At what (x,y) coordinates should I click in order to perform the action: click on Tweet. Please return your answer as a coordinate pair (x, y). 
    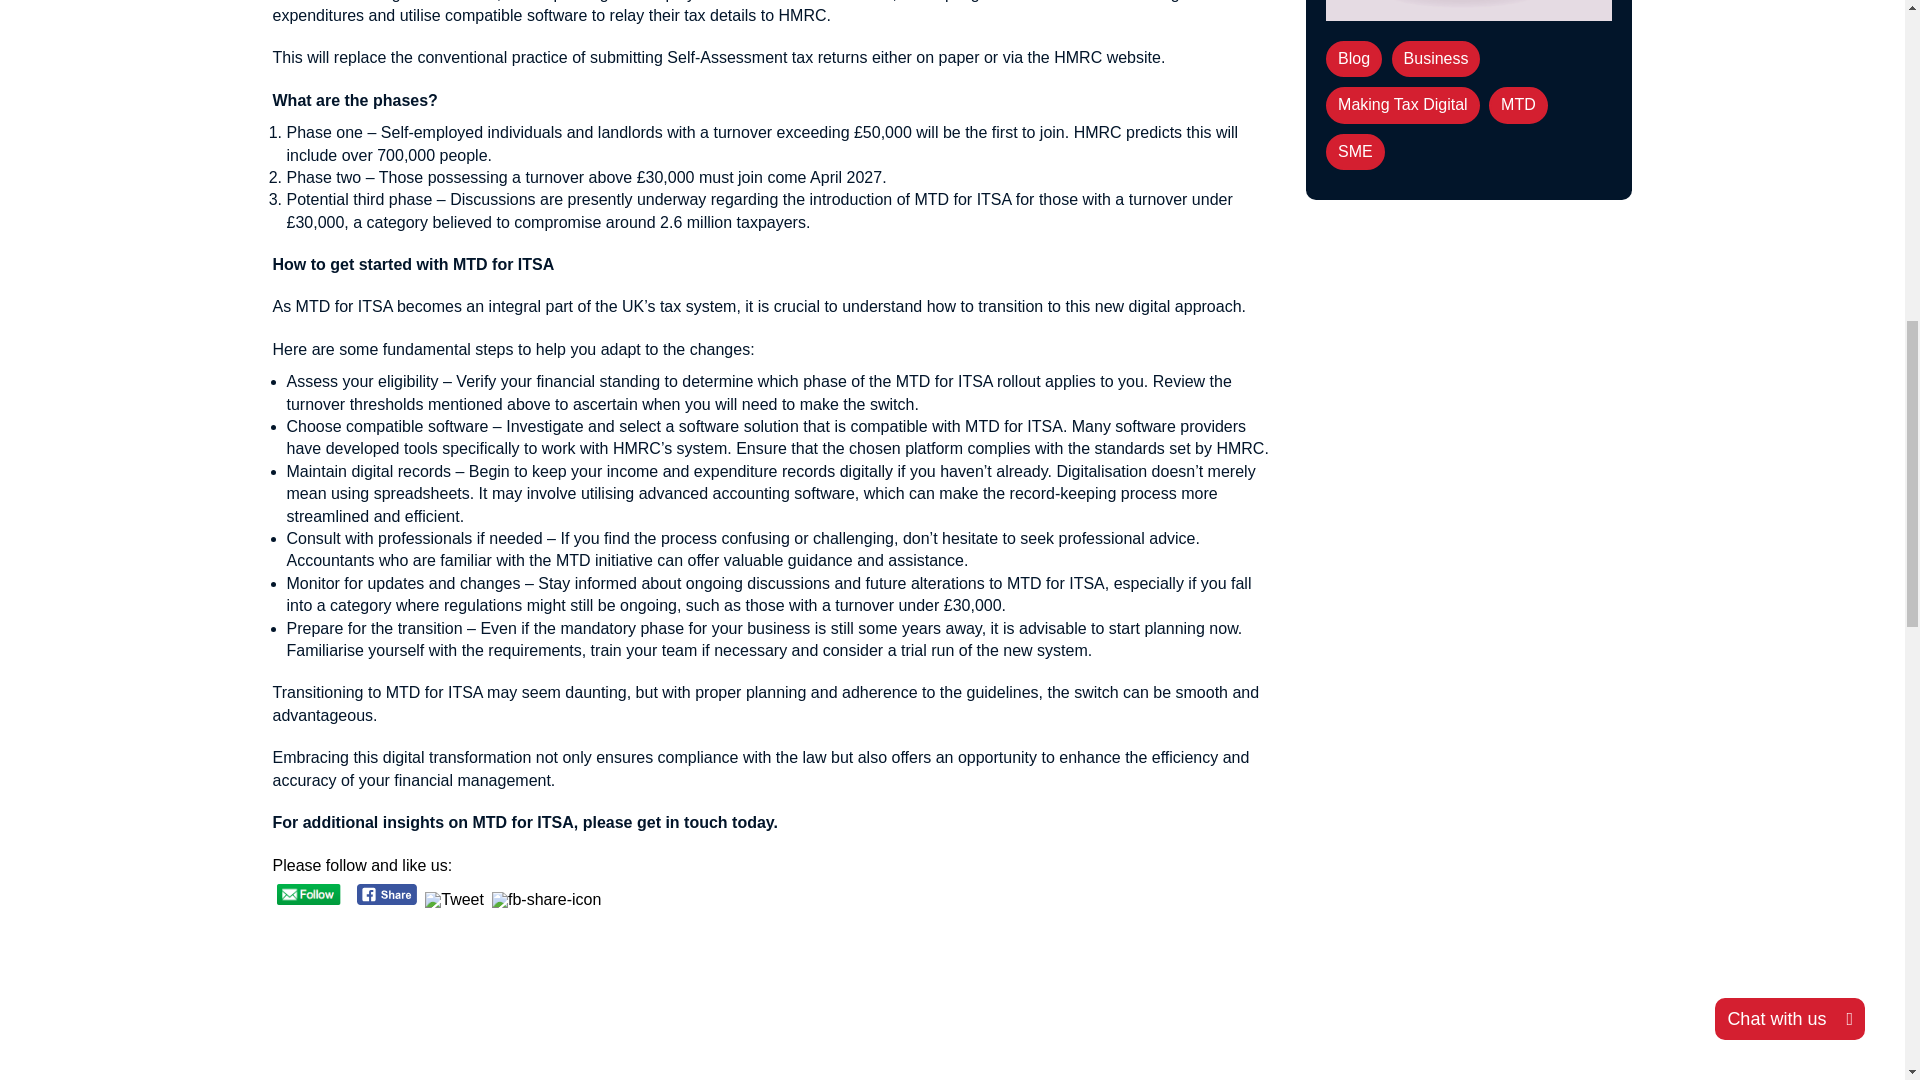
    Looking at the image, I should click on (454, 902).